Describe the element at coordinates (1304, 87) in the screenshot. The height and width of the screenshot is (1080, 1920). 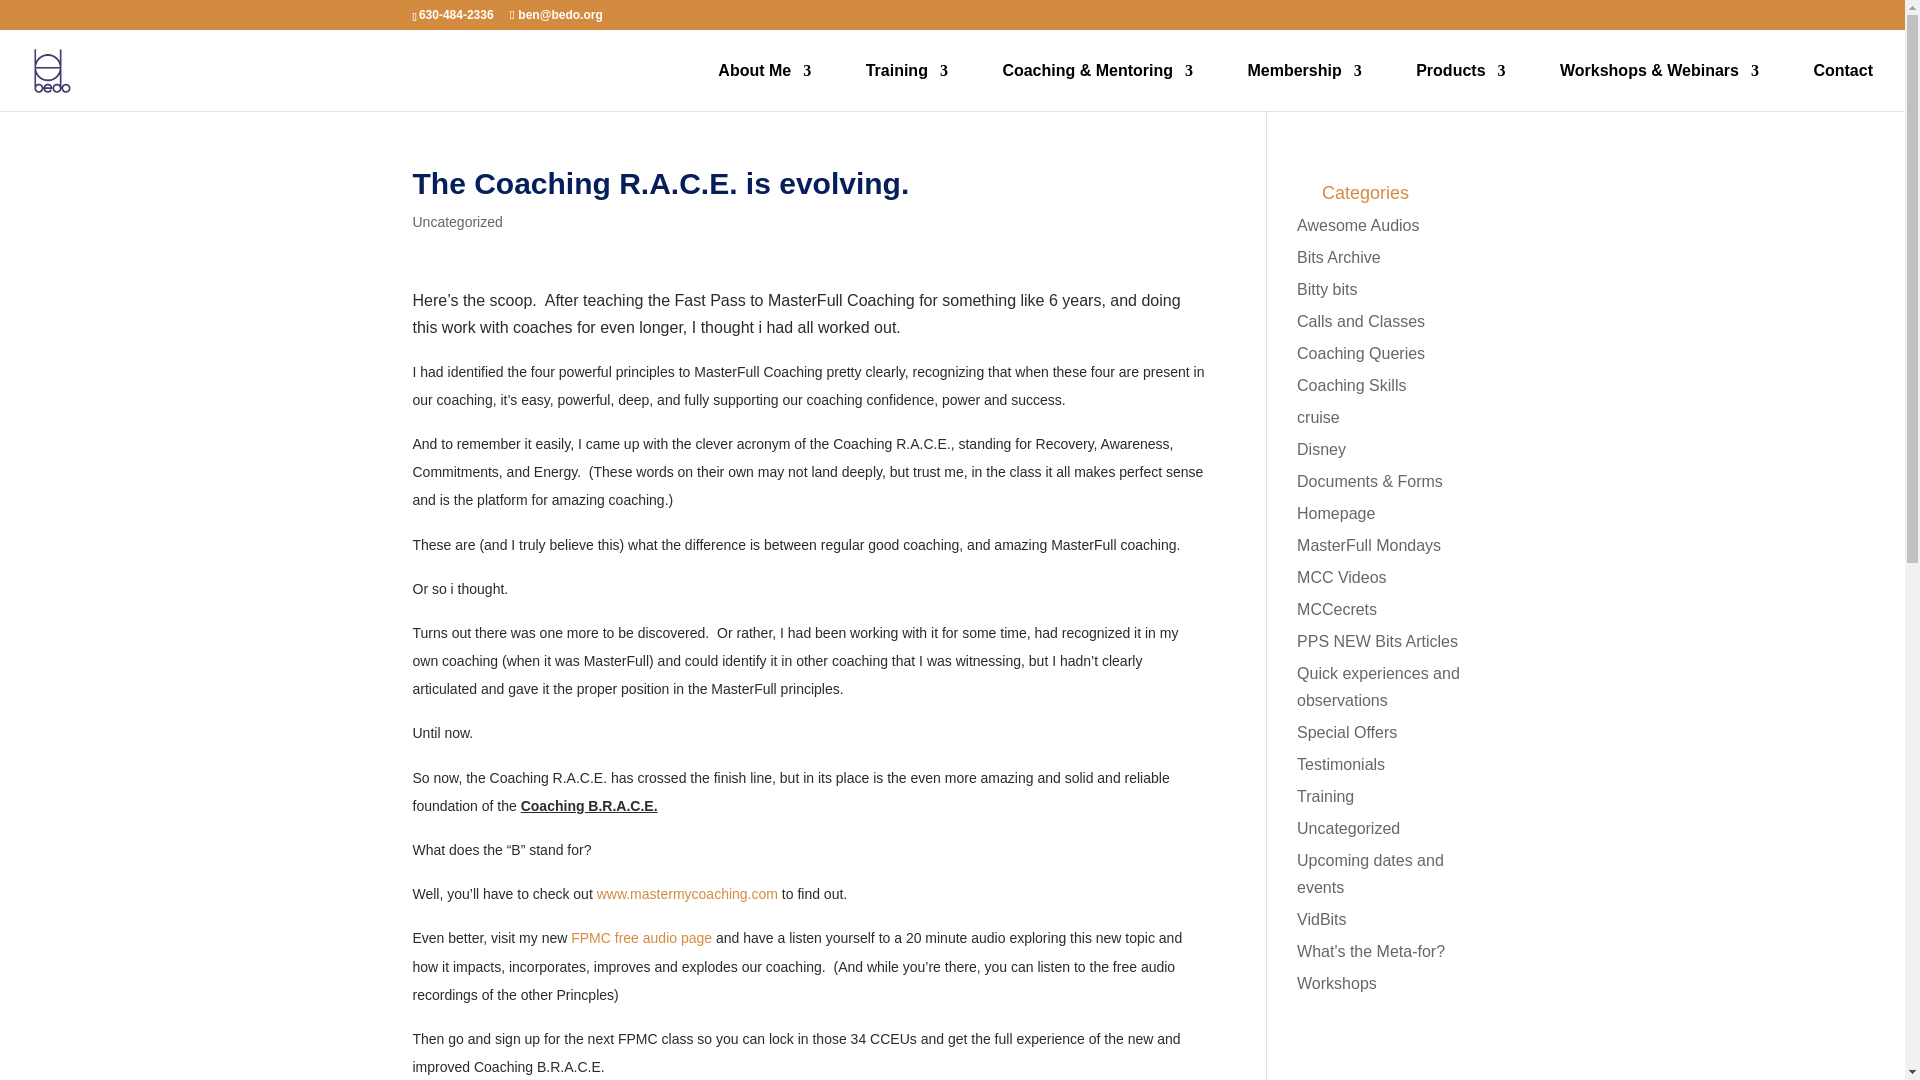
I see `Membership` at that location.